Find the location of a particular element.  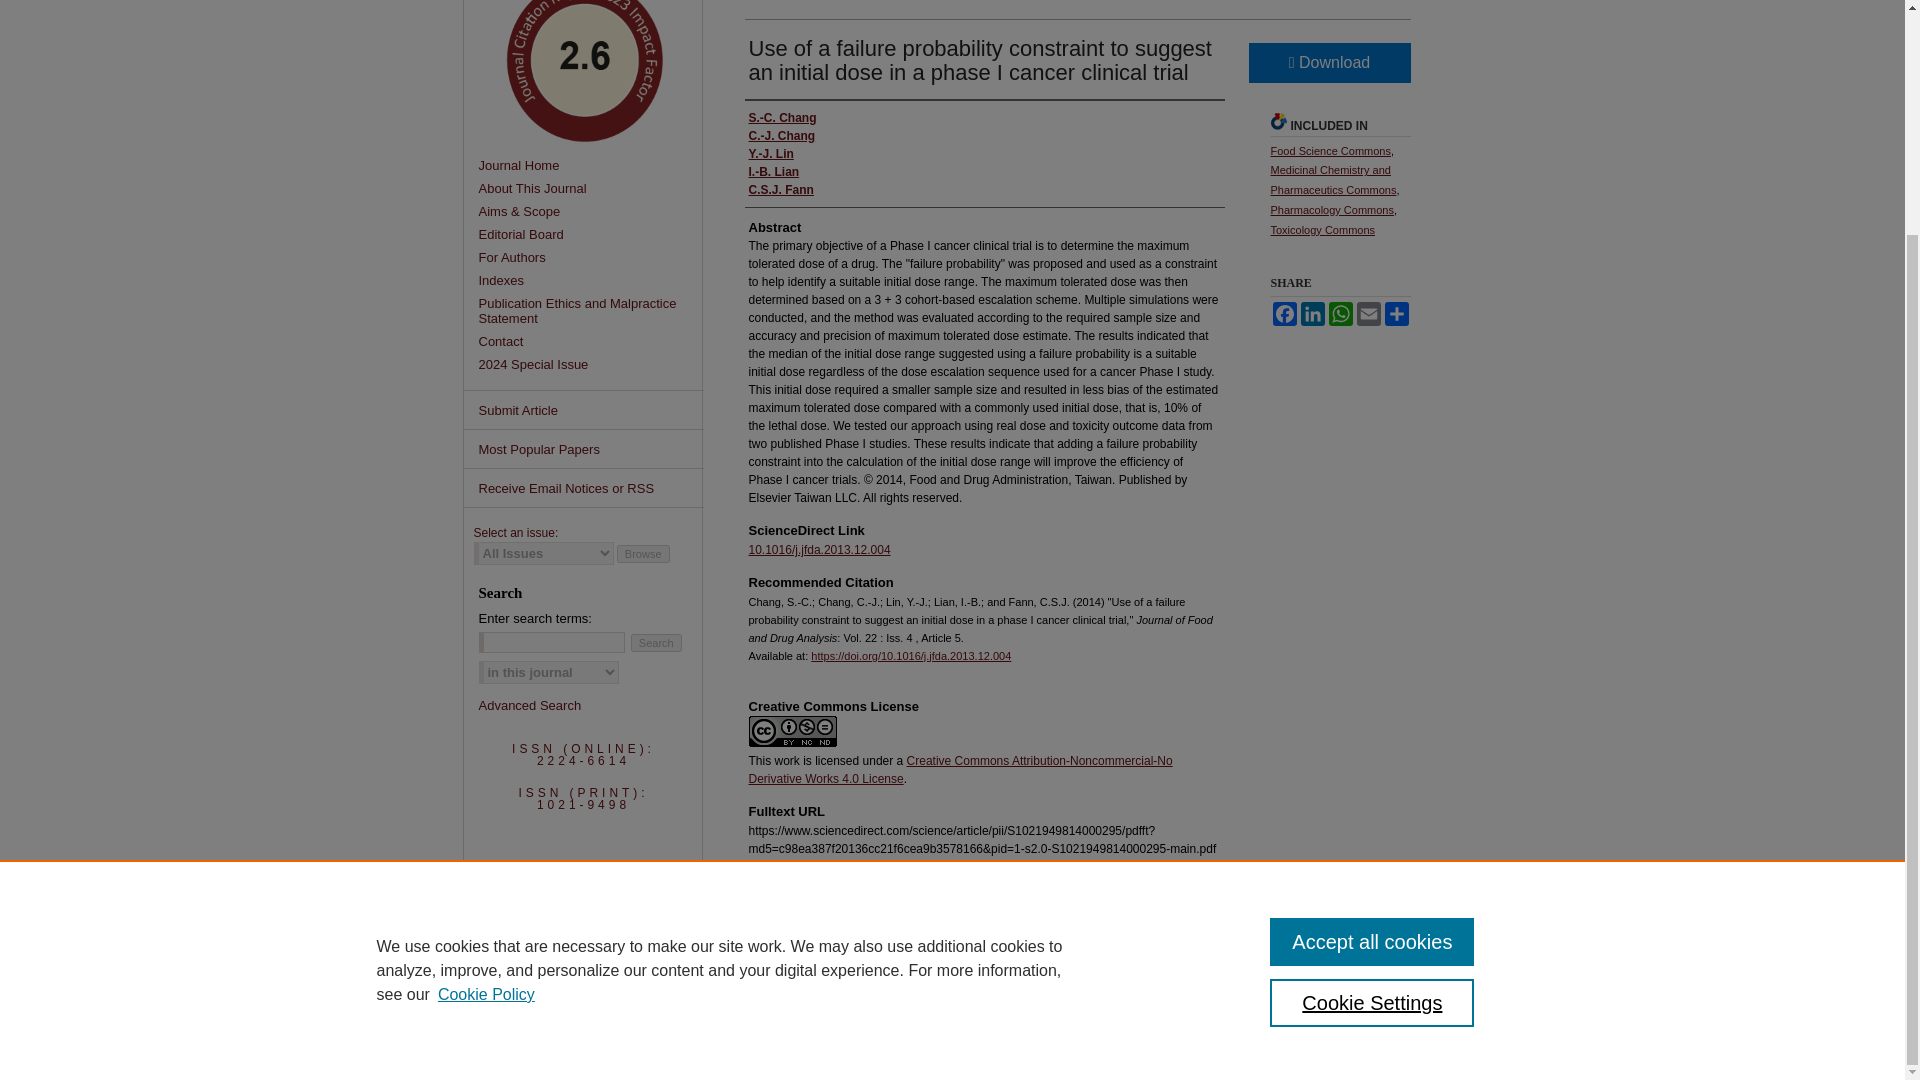

S.-C. Chang is located at coordinates (782, 118).